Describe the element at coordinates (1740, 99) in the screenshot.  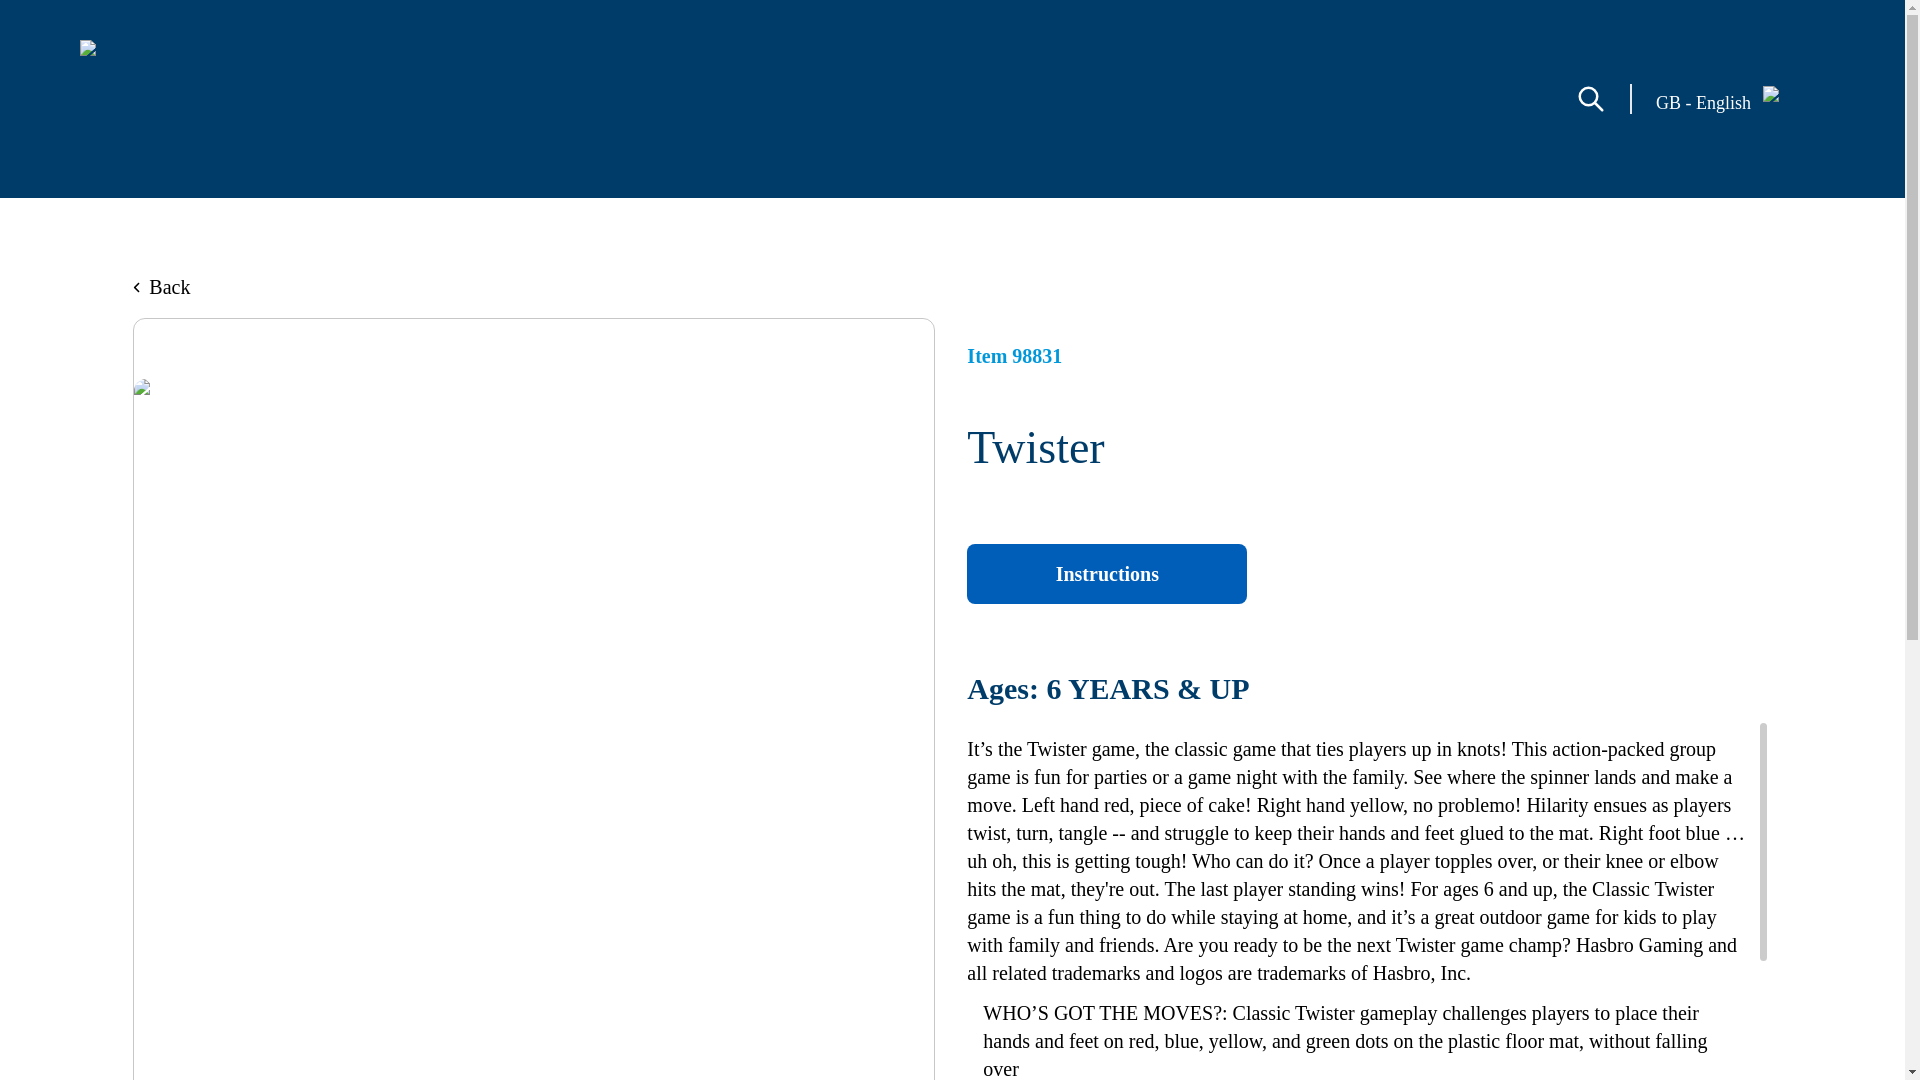
I see `GB - English` at that location.